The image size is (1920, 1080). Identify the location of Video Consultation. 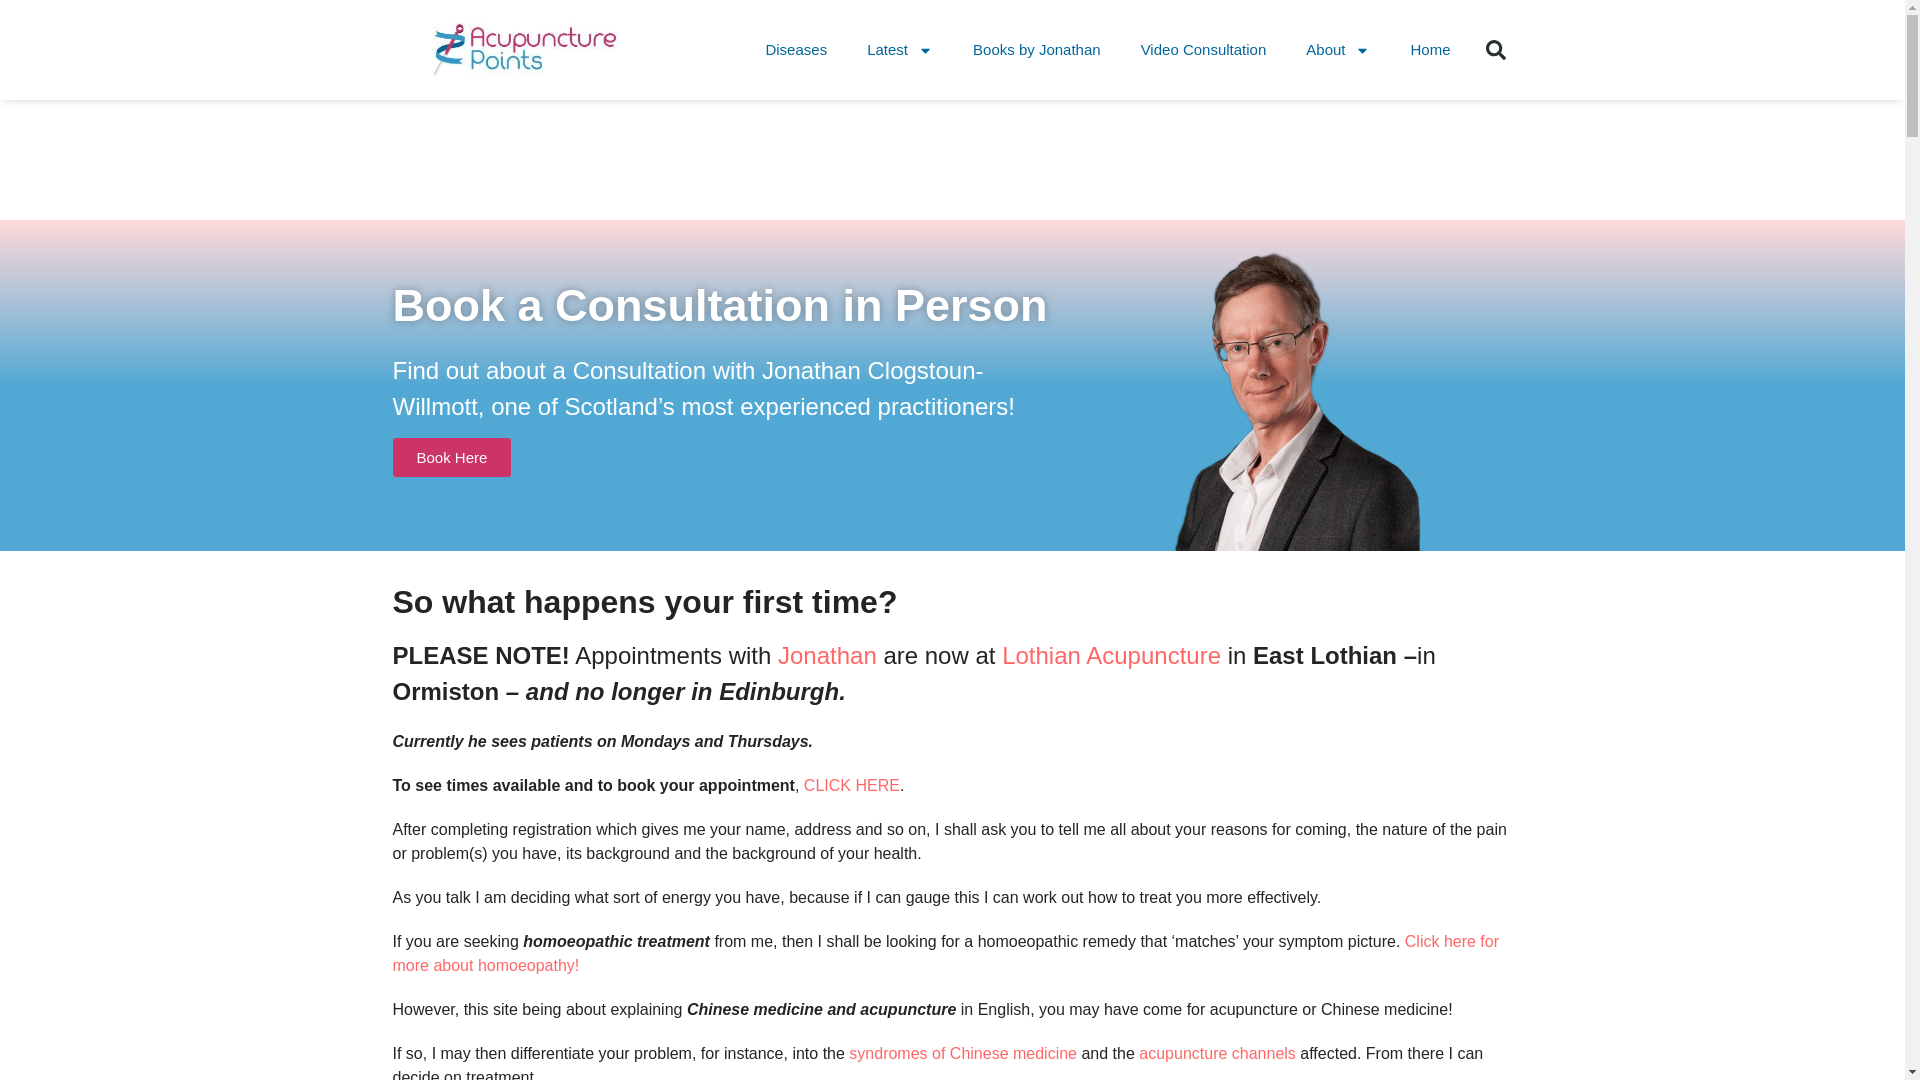
(1204, 50).